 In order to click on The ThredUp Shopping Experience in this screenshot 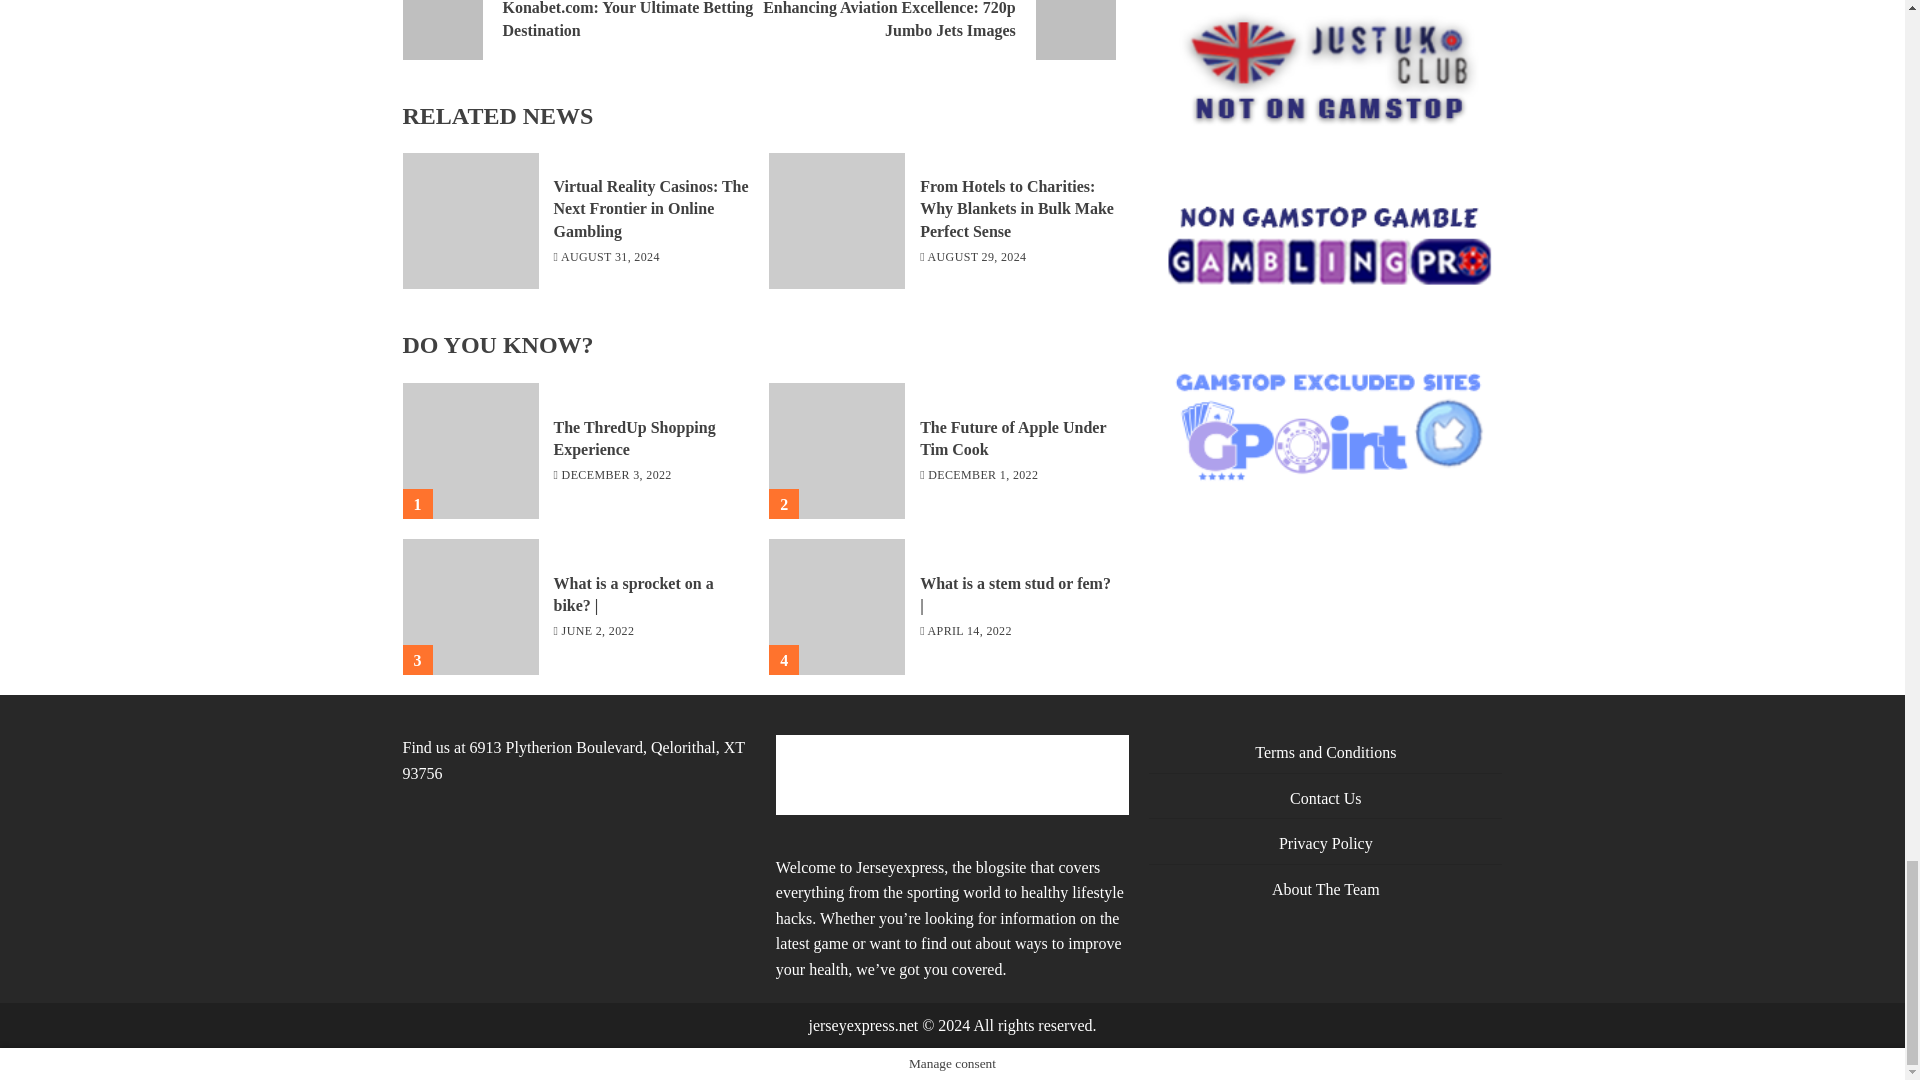, I will do `click(936, 30)`.